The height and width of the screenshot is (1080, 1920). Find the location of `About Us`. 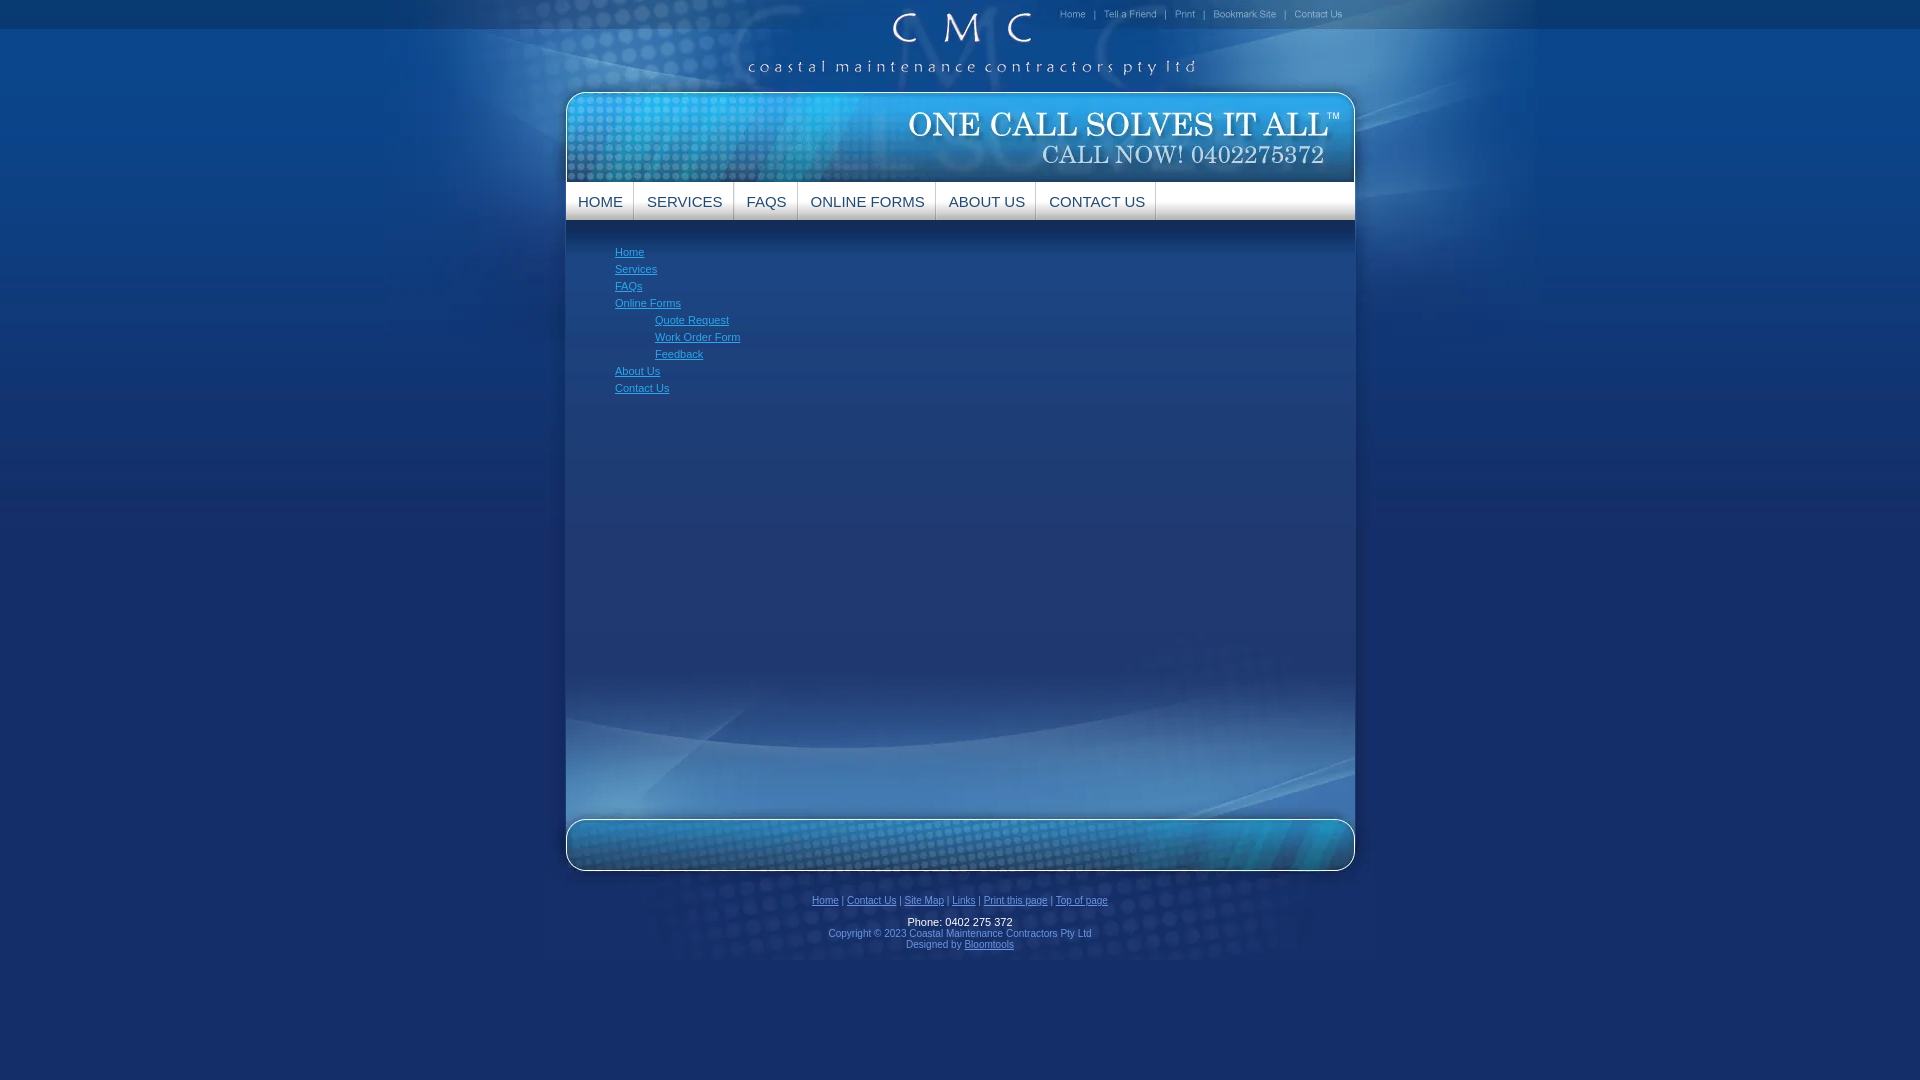

About Us is located at coordinates (638, 371).